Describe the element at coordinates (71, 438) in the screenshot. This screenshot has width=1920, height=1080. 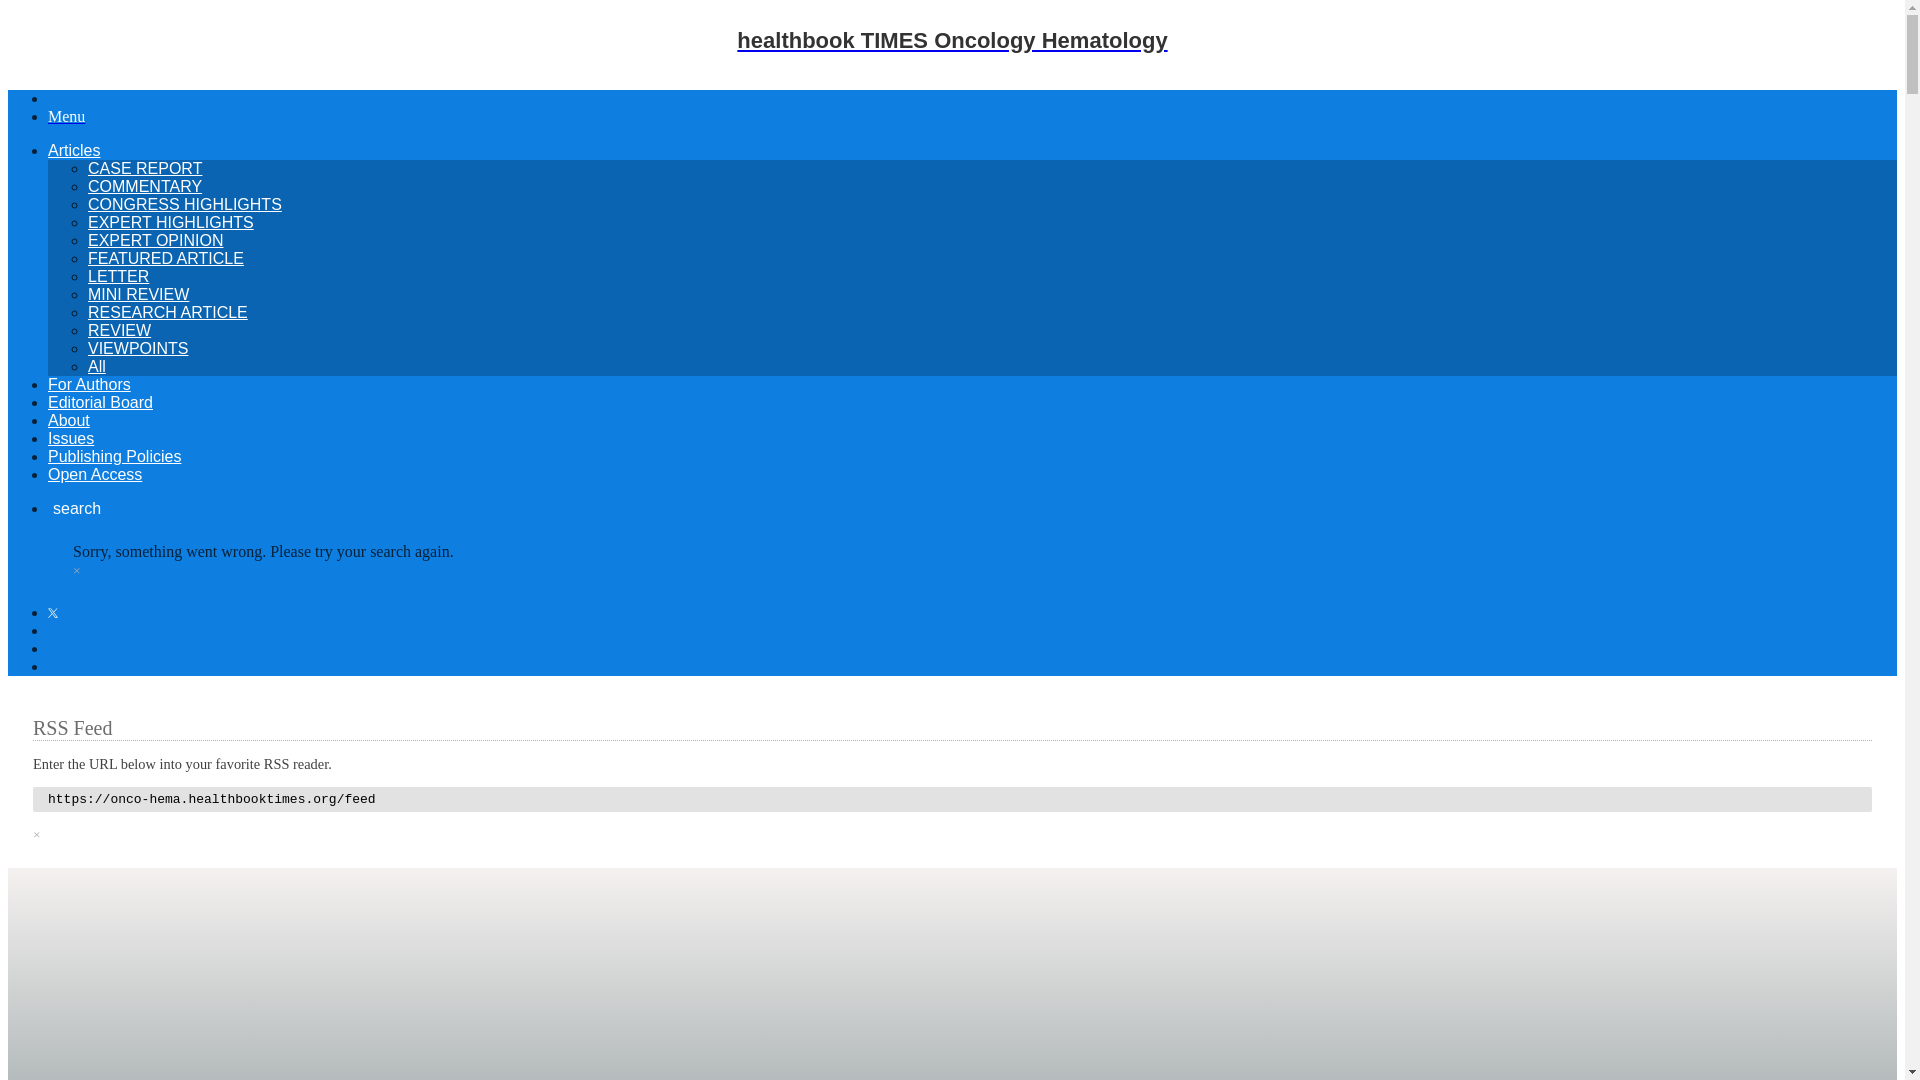
I see `Issues` at that location.